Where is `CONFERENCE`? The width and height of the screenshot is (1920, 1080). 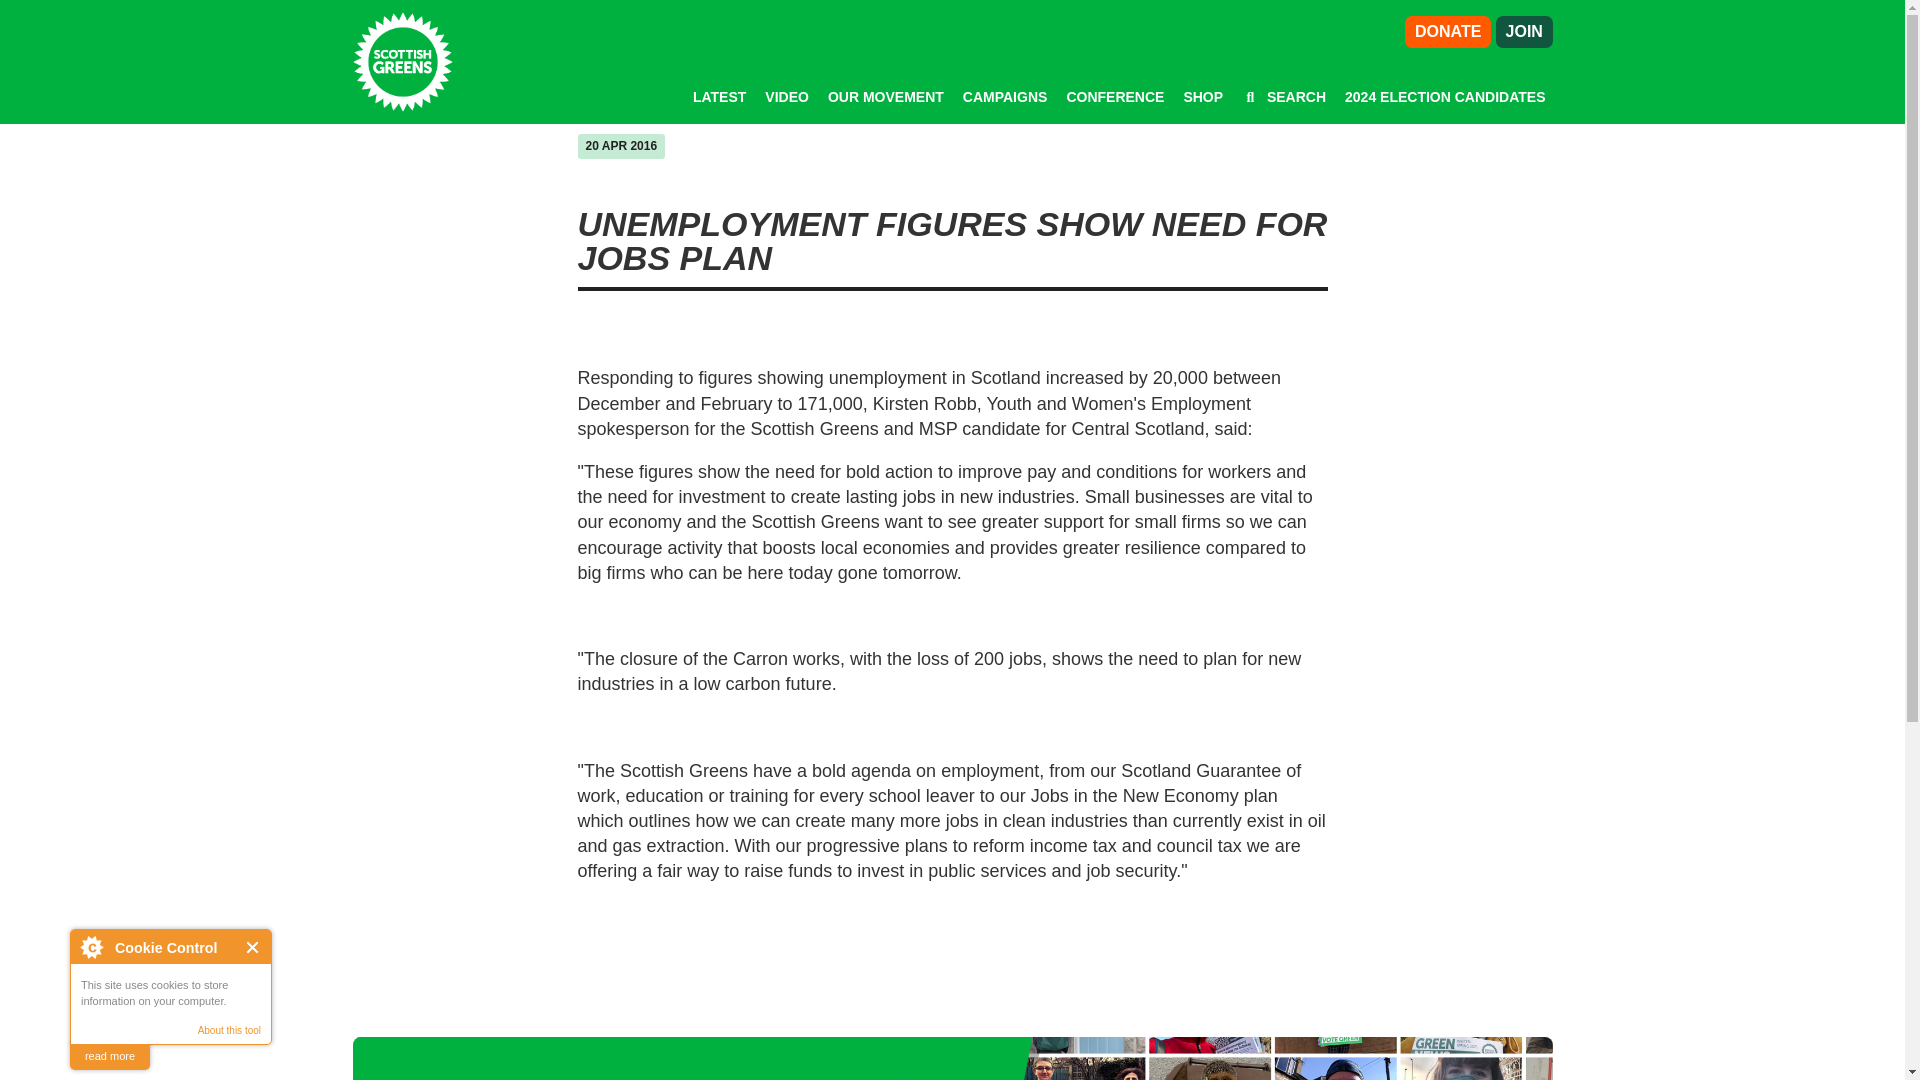 CONFERENCE is located at coordinates (1114, 96).